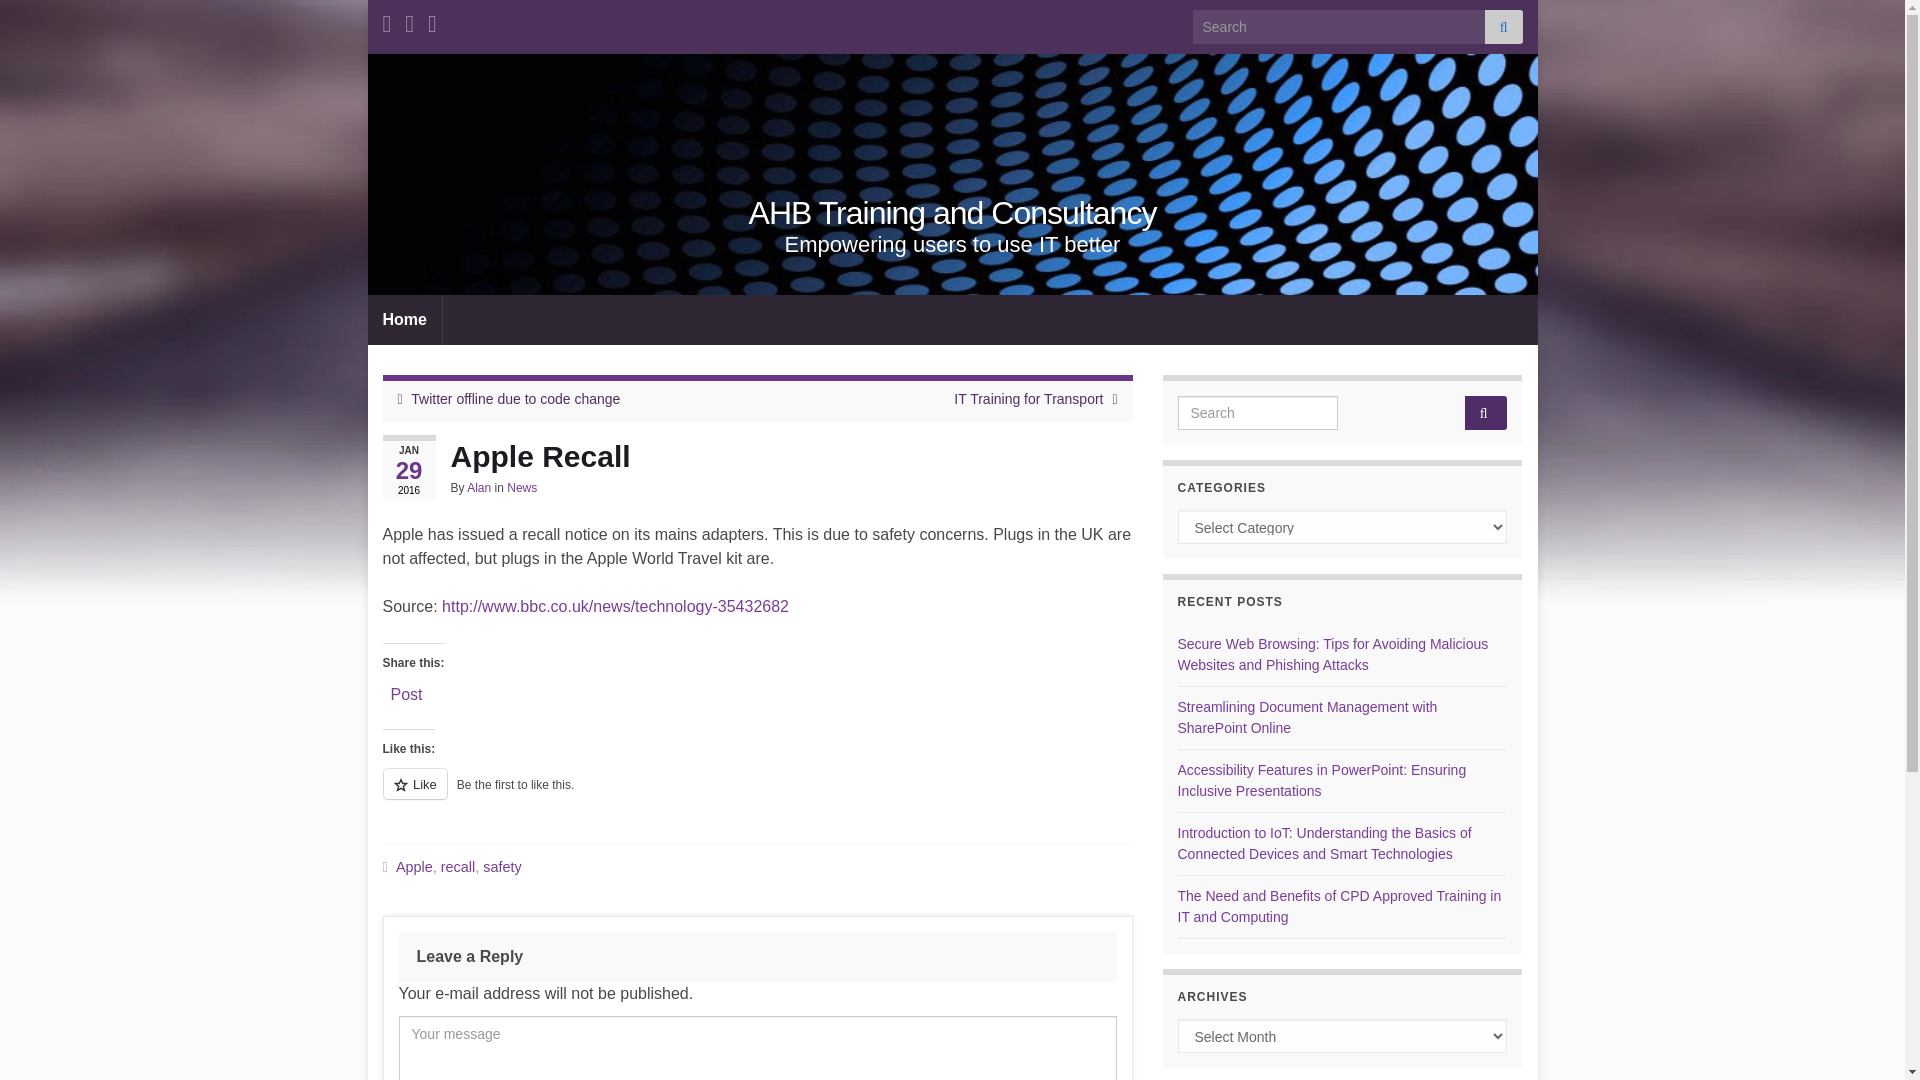 The width and height of the screenshot is (1920, 1080). What do you see at coordinates (502, 866) in the screenshot?
I see `safety` at bounding box center [502, 866].